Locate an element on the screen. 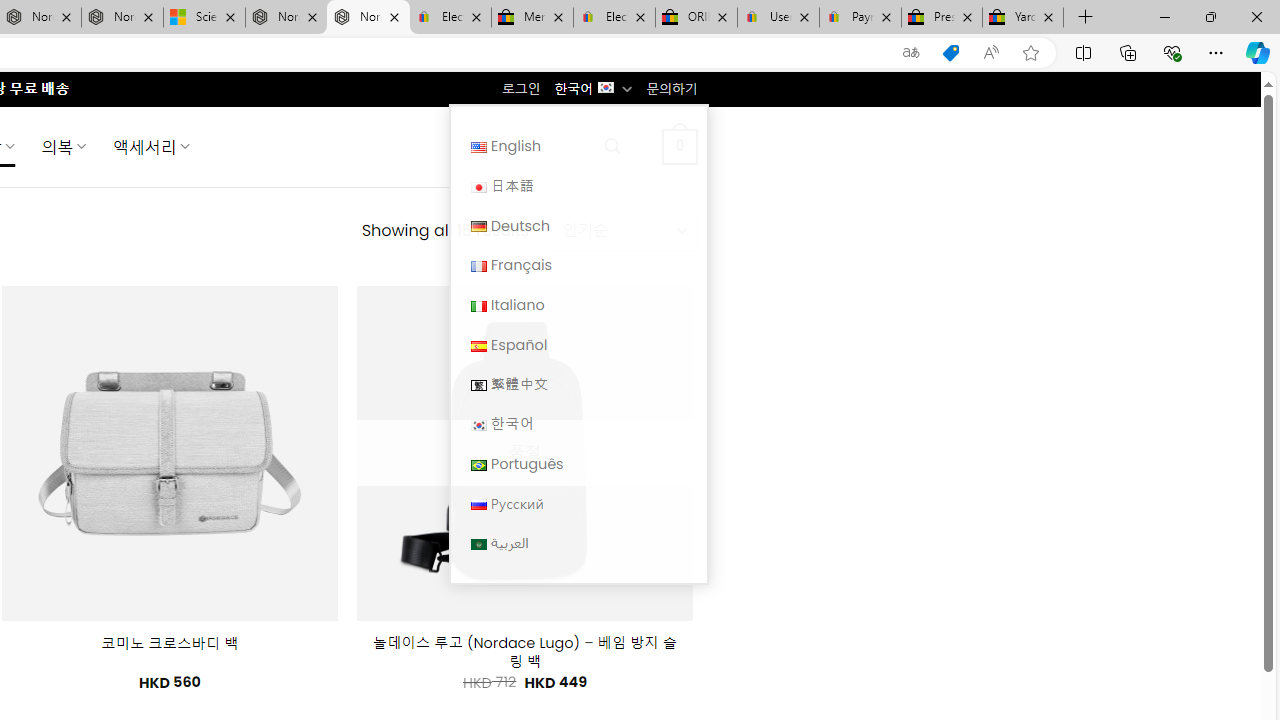    0   is located at coordinates (679, 146).